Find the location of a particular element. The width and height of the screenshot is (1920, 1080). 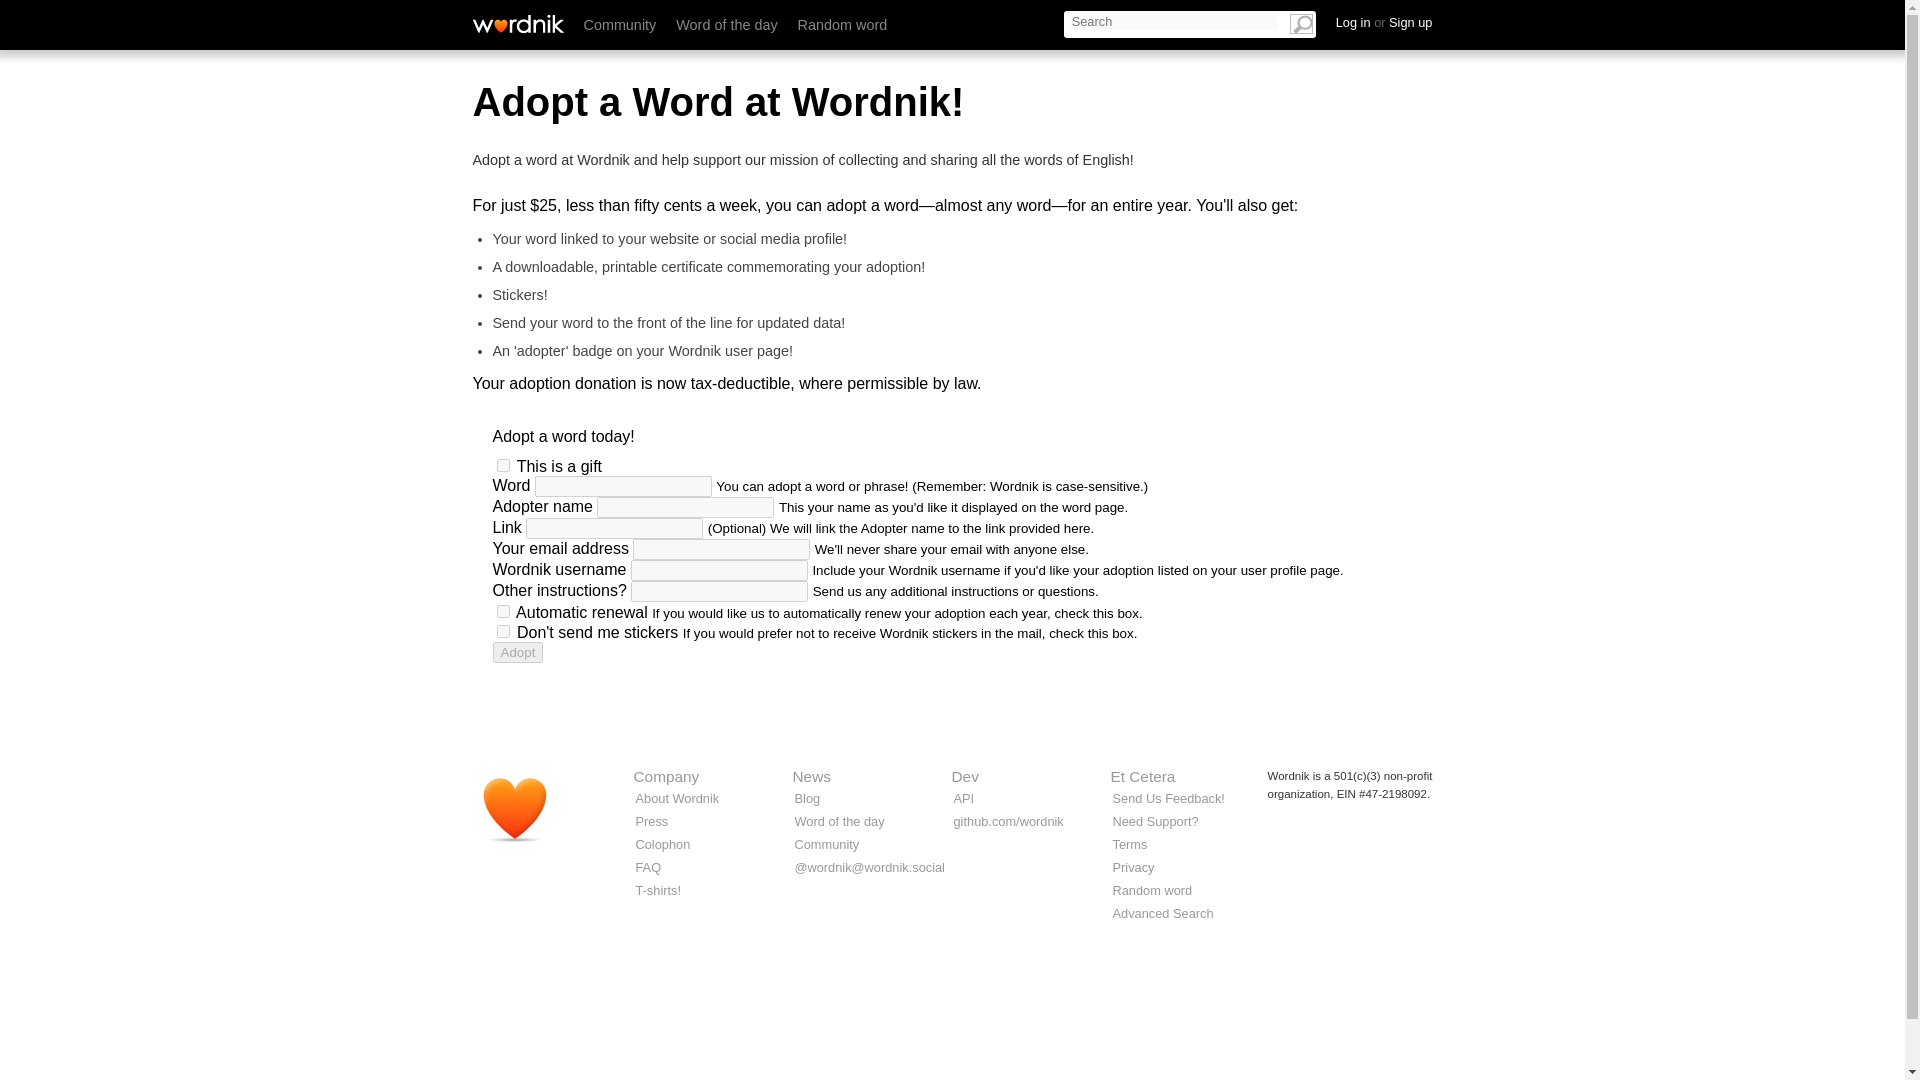

Dev is located at coordinates (966, 776).